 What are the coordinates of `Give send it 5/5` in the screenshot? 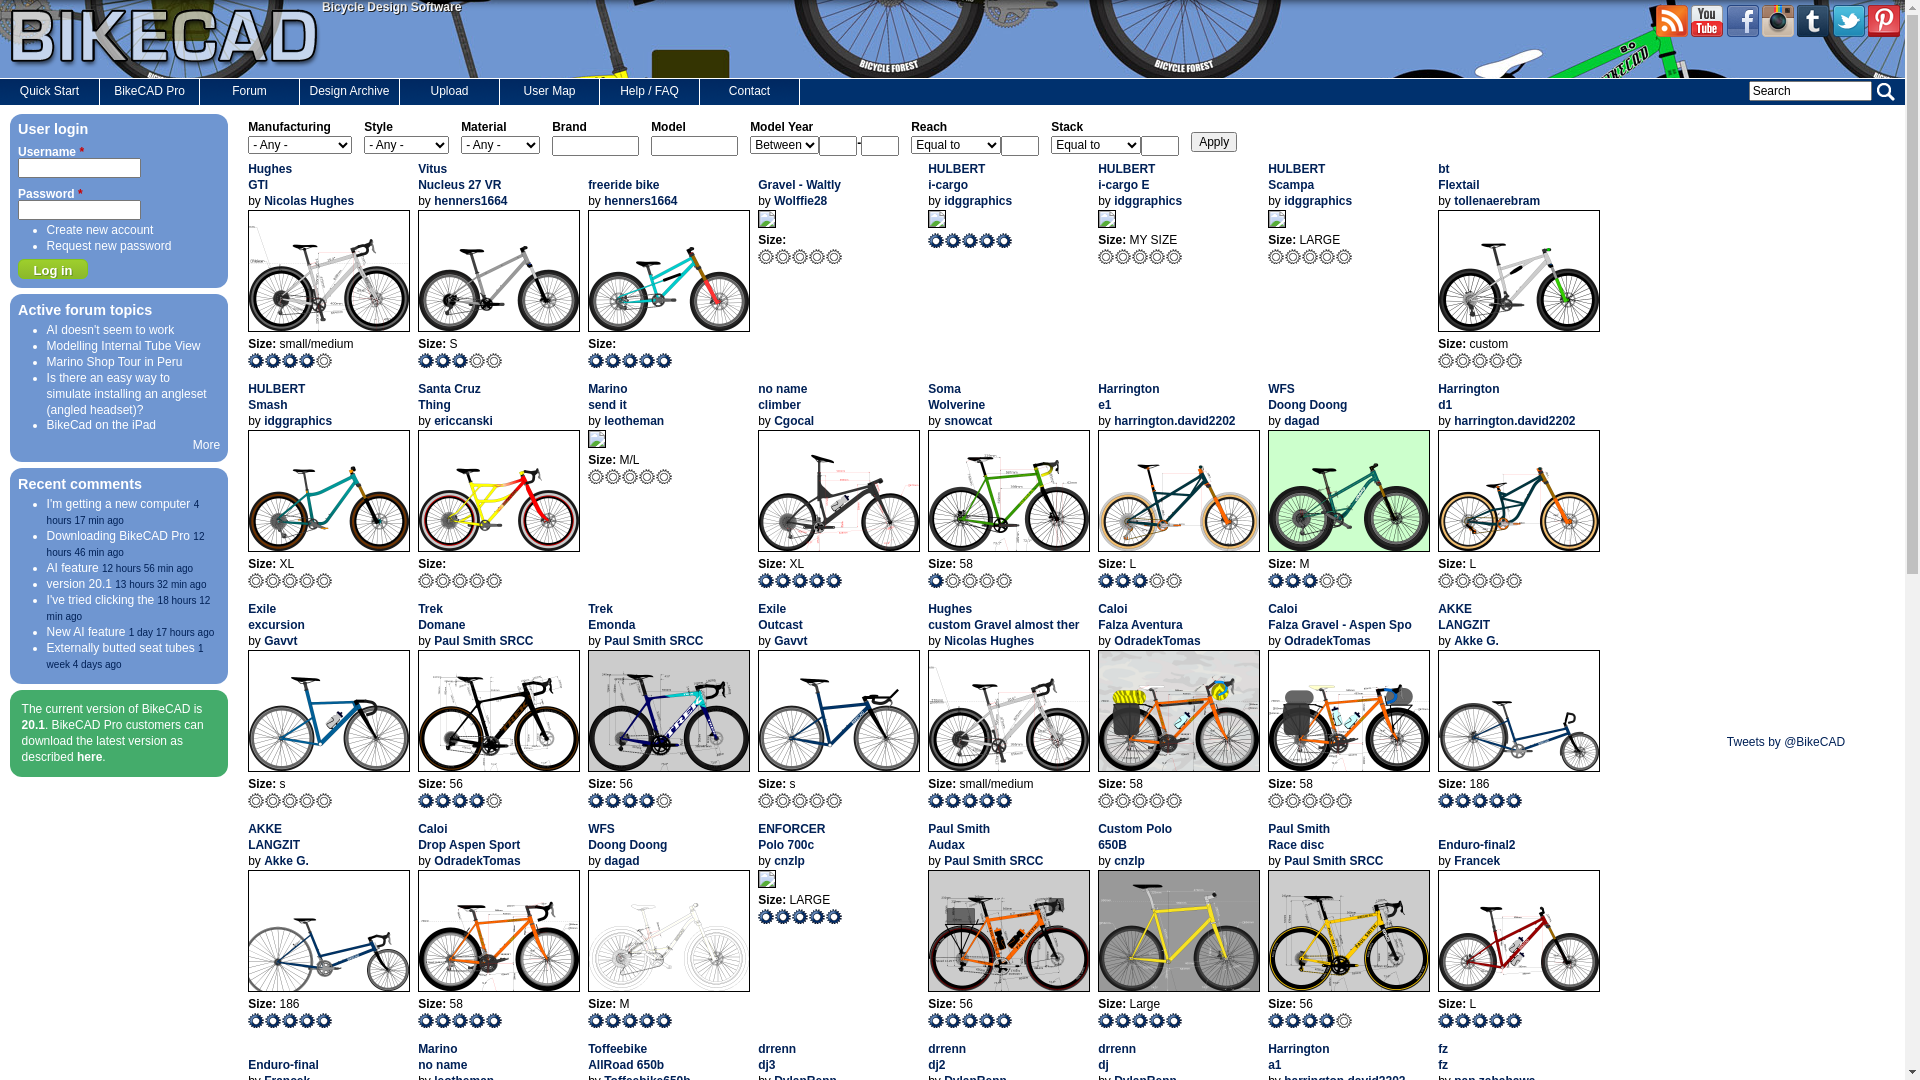 It's located at (664, 476).